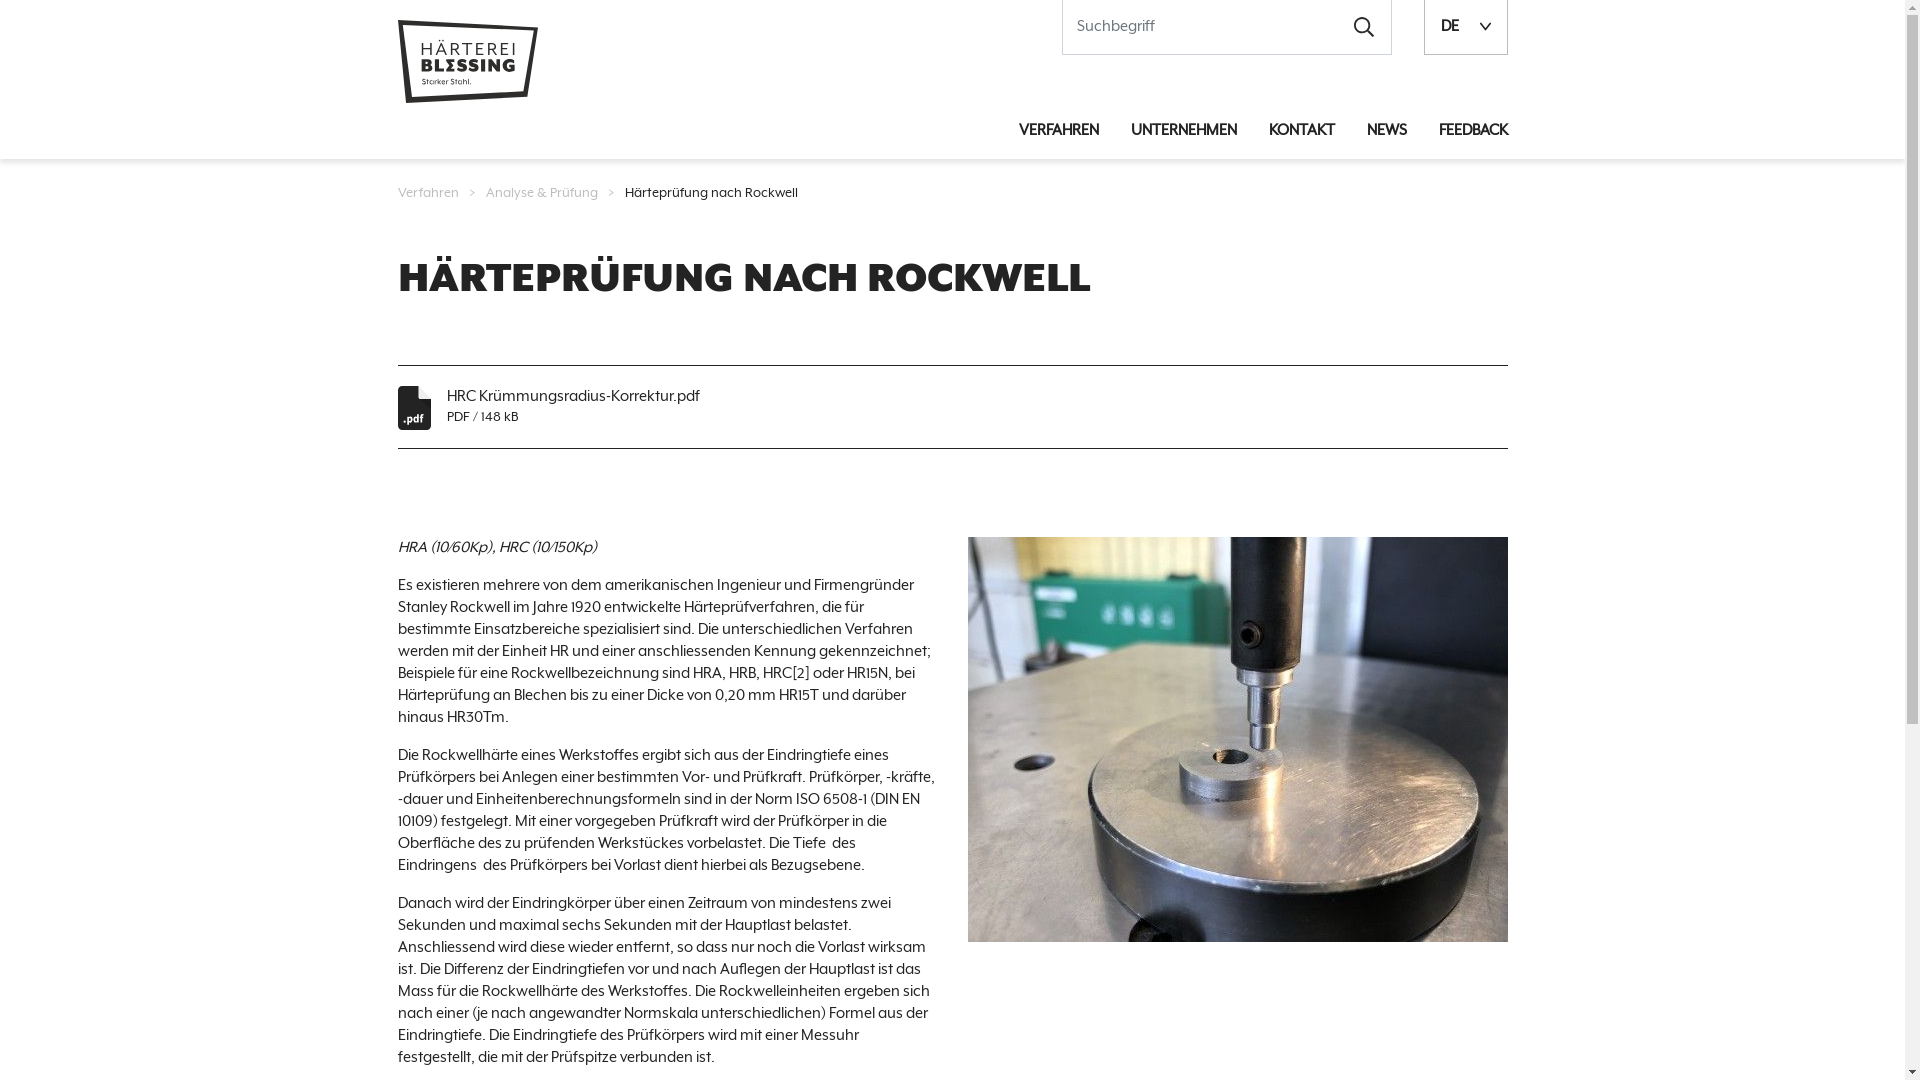  Describe the element at coordinates (428, 194) in the screenshot. I see `Verfahren` at that location.